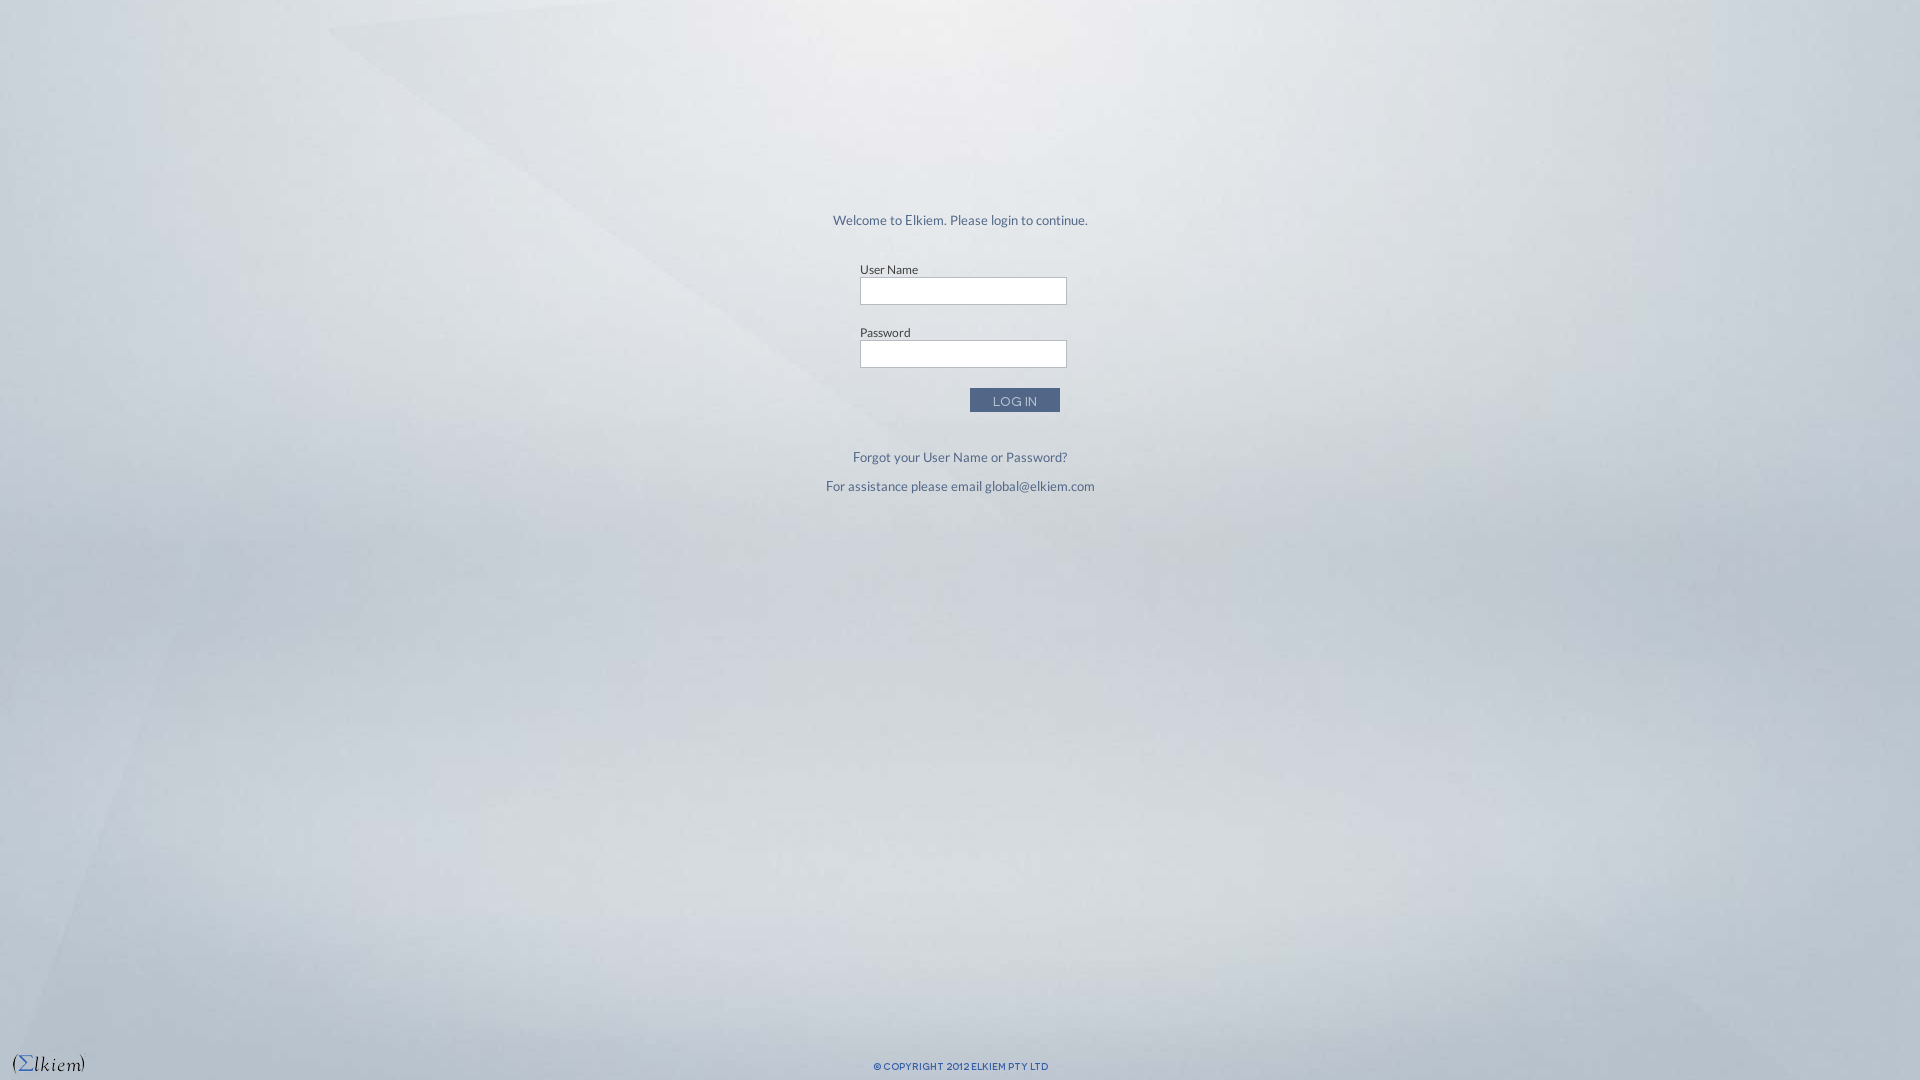 This screenshot has height=1080, width=1920. Describe the element at coordinates (1015, 400) in the screenshot. I see `Log in` at that location.